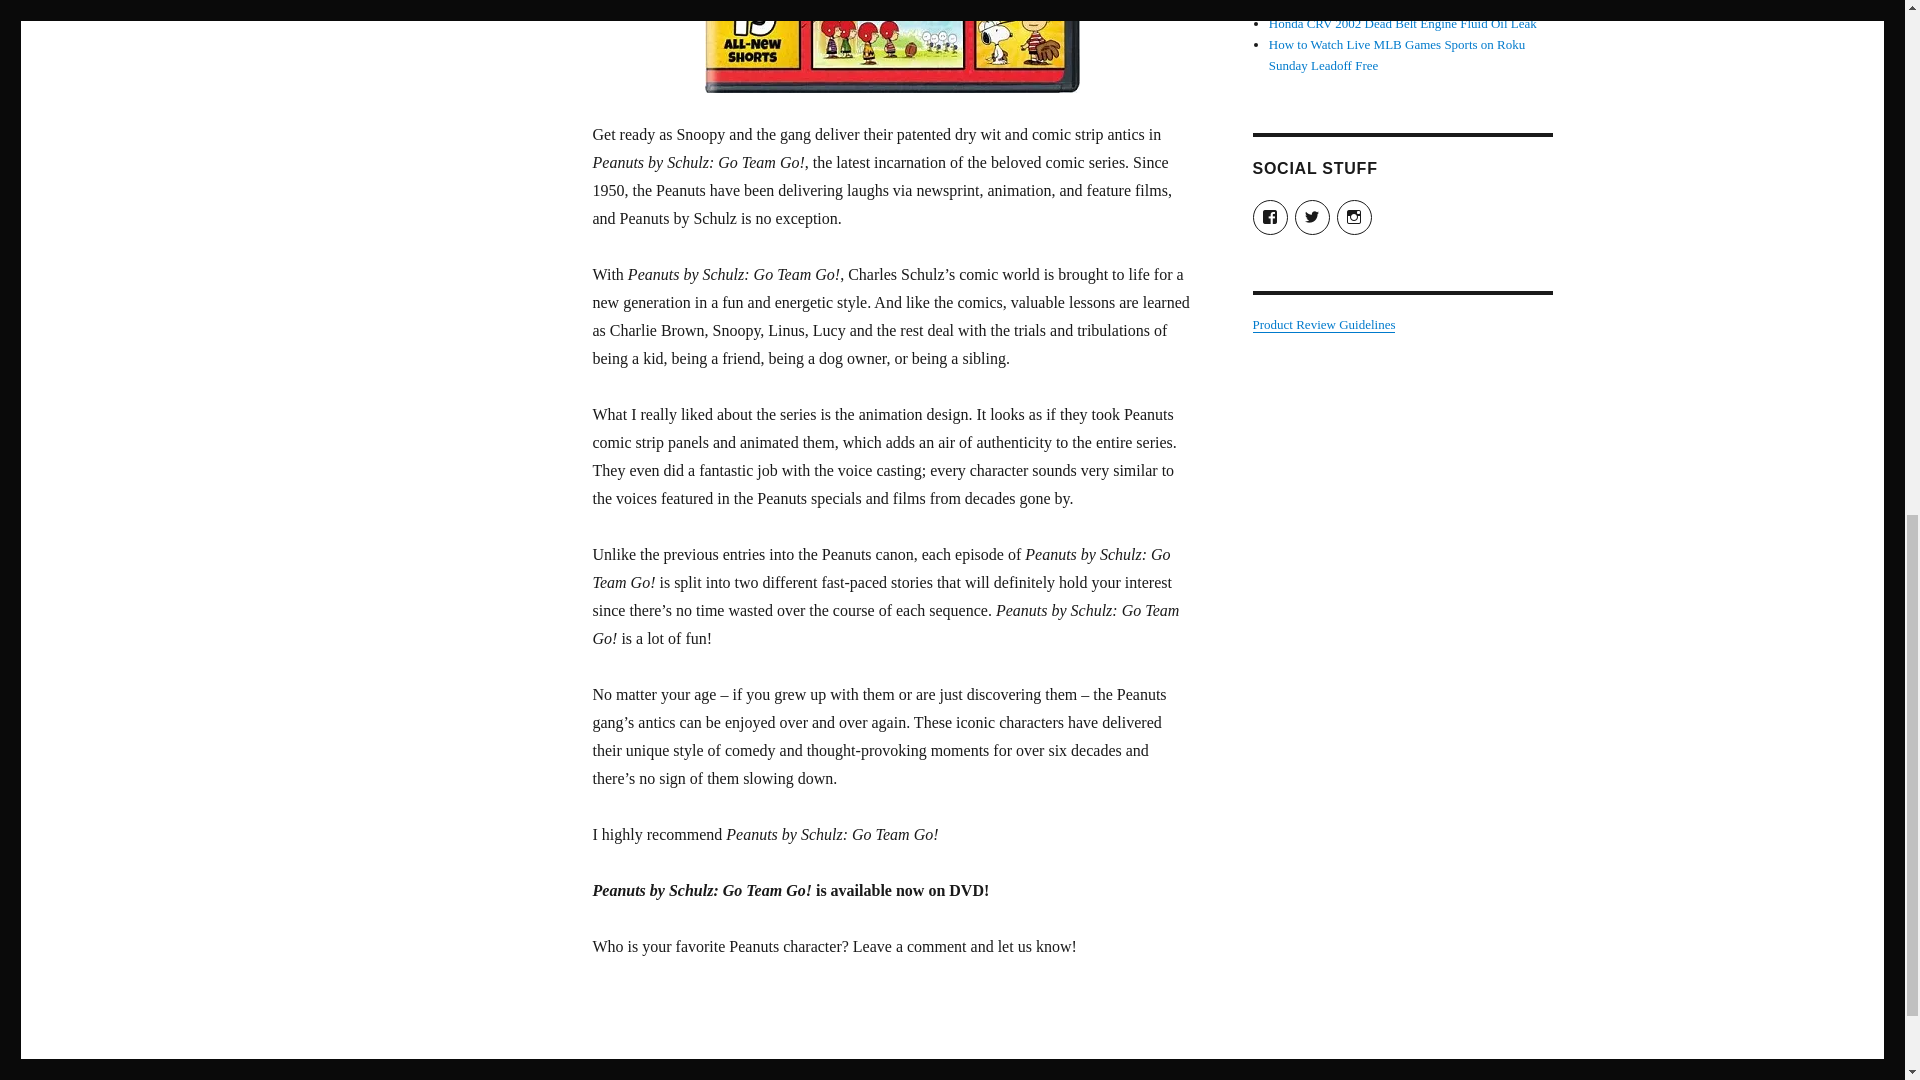 This screenshot has height=1080, width=1920. I want to click on Honda CRV 2002 Dead Belt Engine Fluid Oil Leak, so click(1403, 24).